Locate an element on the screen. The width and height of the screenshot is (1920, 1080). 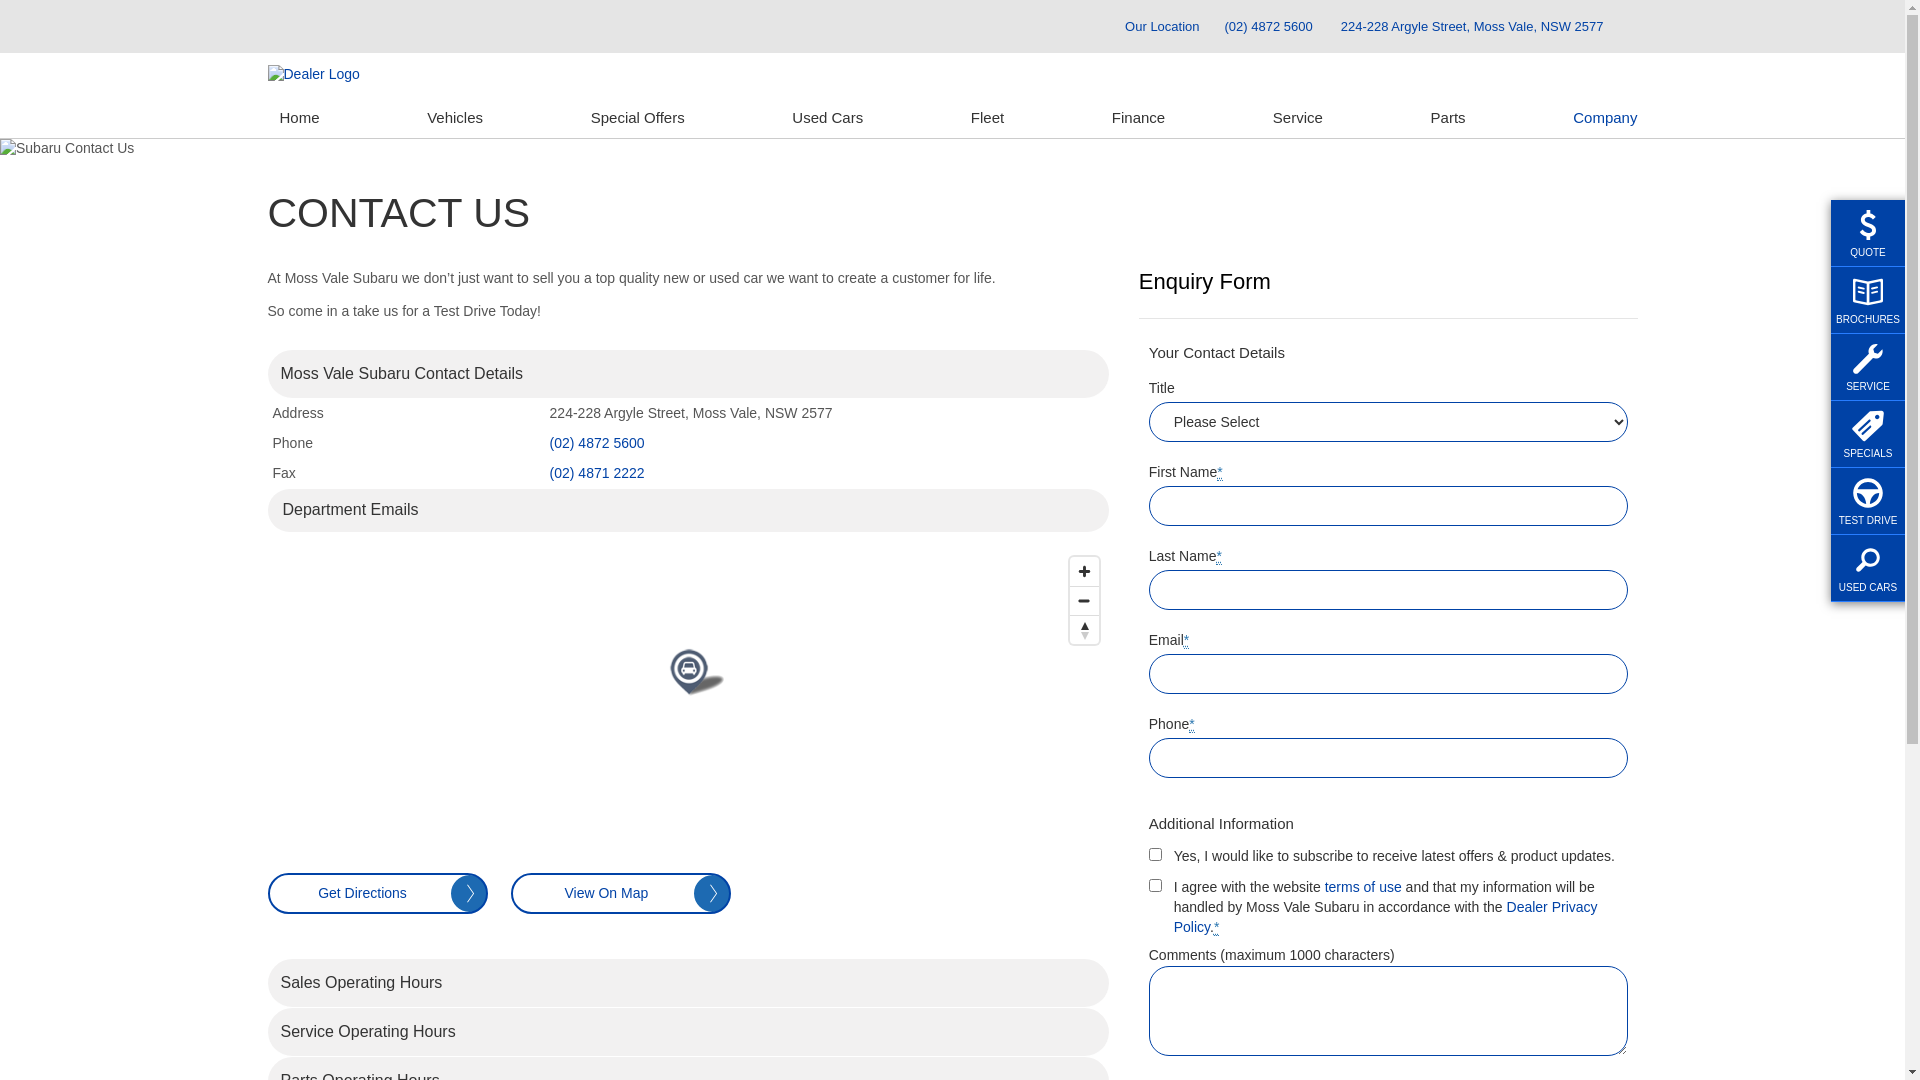
Reset bearing to north is located at coordinates (1084, 630).